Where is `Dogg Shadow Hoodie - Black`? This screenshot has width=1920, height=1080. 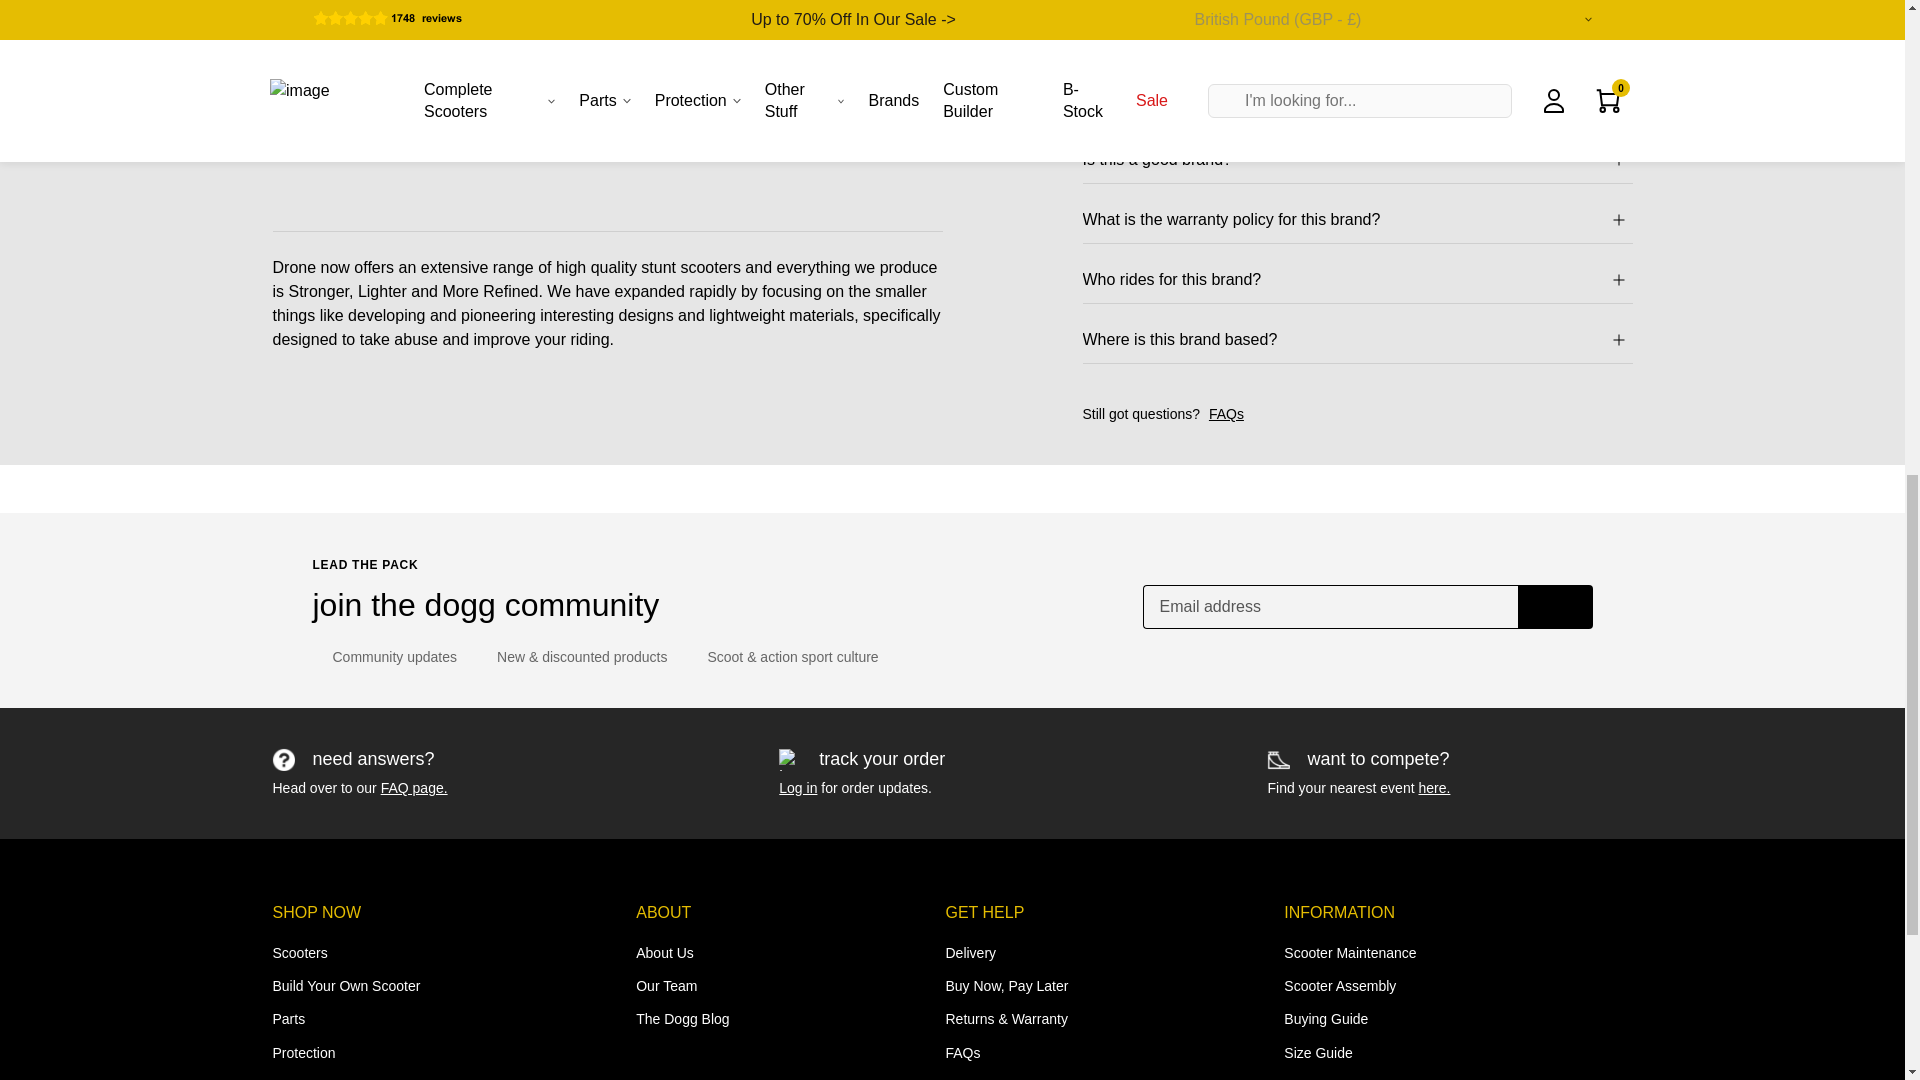
Dogg Shadow Hoodie - Black is located at coordinates (430, 542).